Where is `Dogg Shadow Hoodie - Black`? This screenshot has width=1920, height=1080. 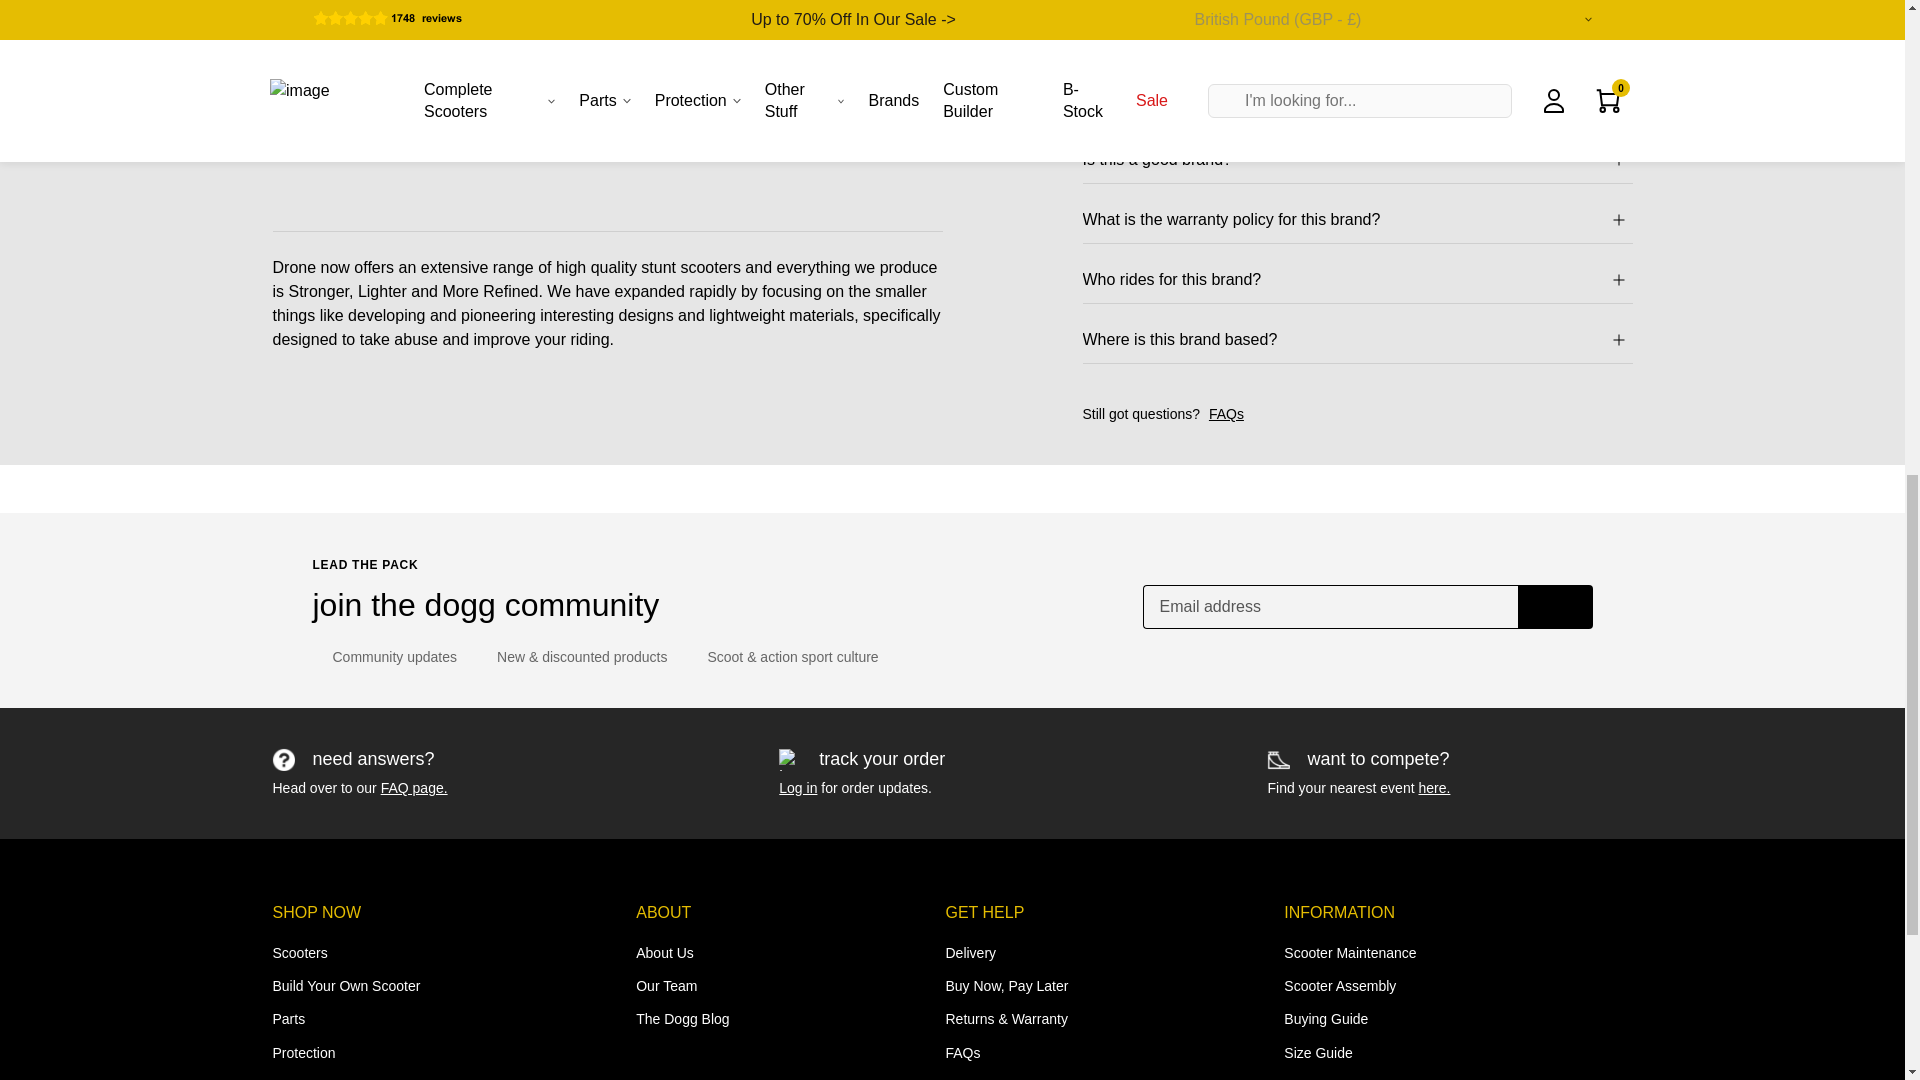
Dogg Shadow Hoodie - Black is located at coordinates (430, 542).